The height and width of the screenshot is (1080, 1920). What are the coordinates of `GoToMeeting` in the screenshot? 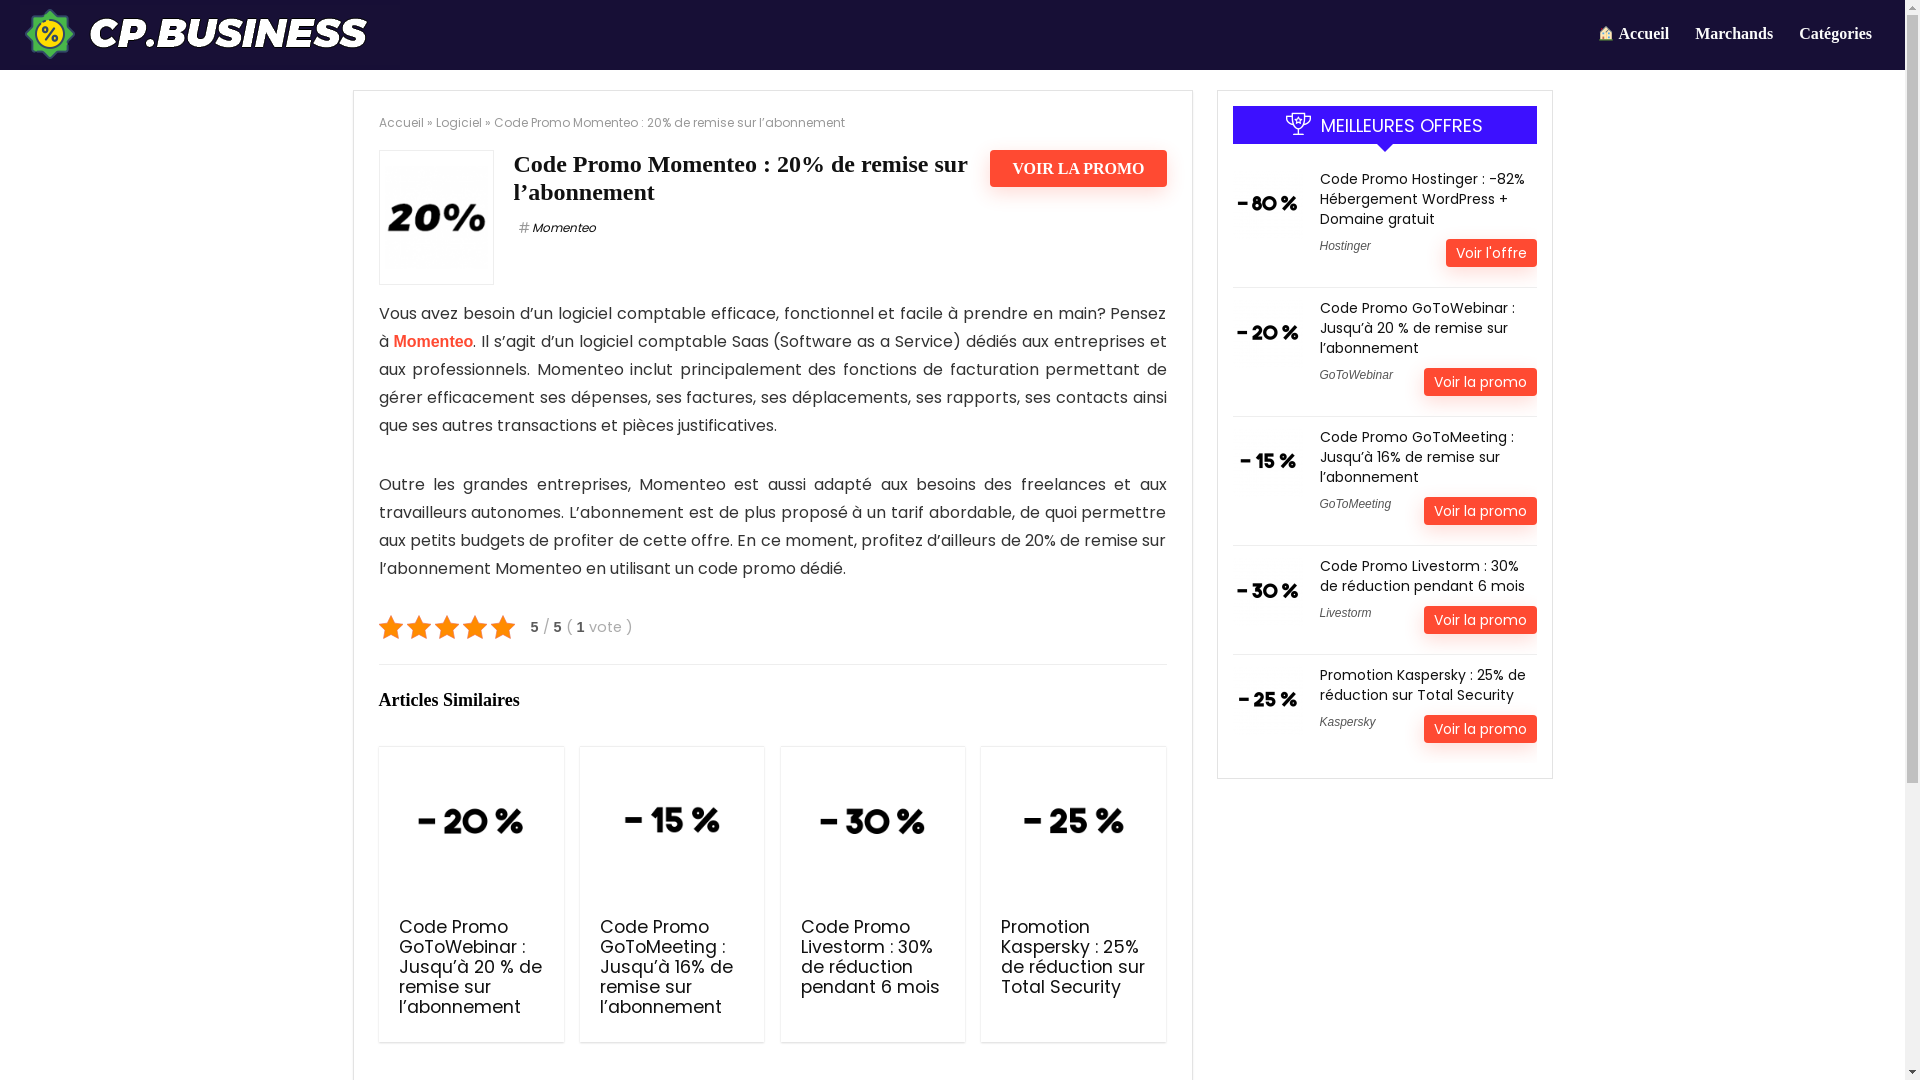 It's located at (1356, 504).